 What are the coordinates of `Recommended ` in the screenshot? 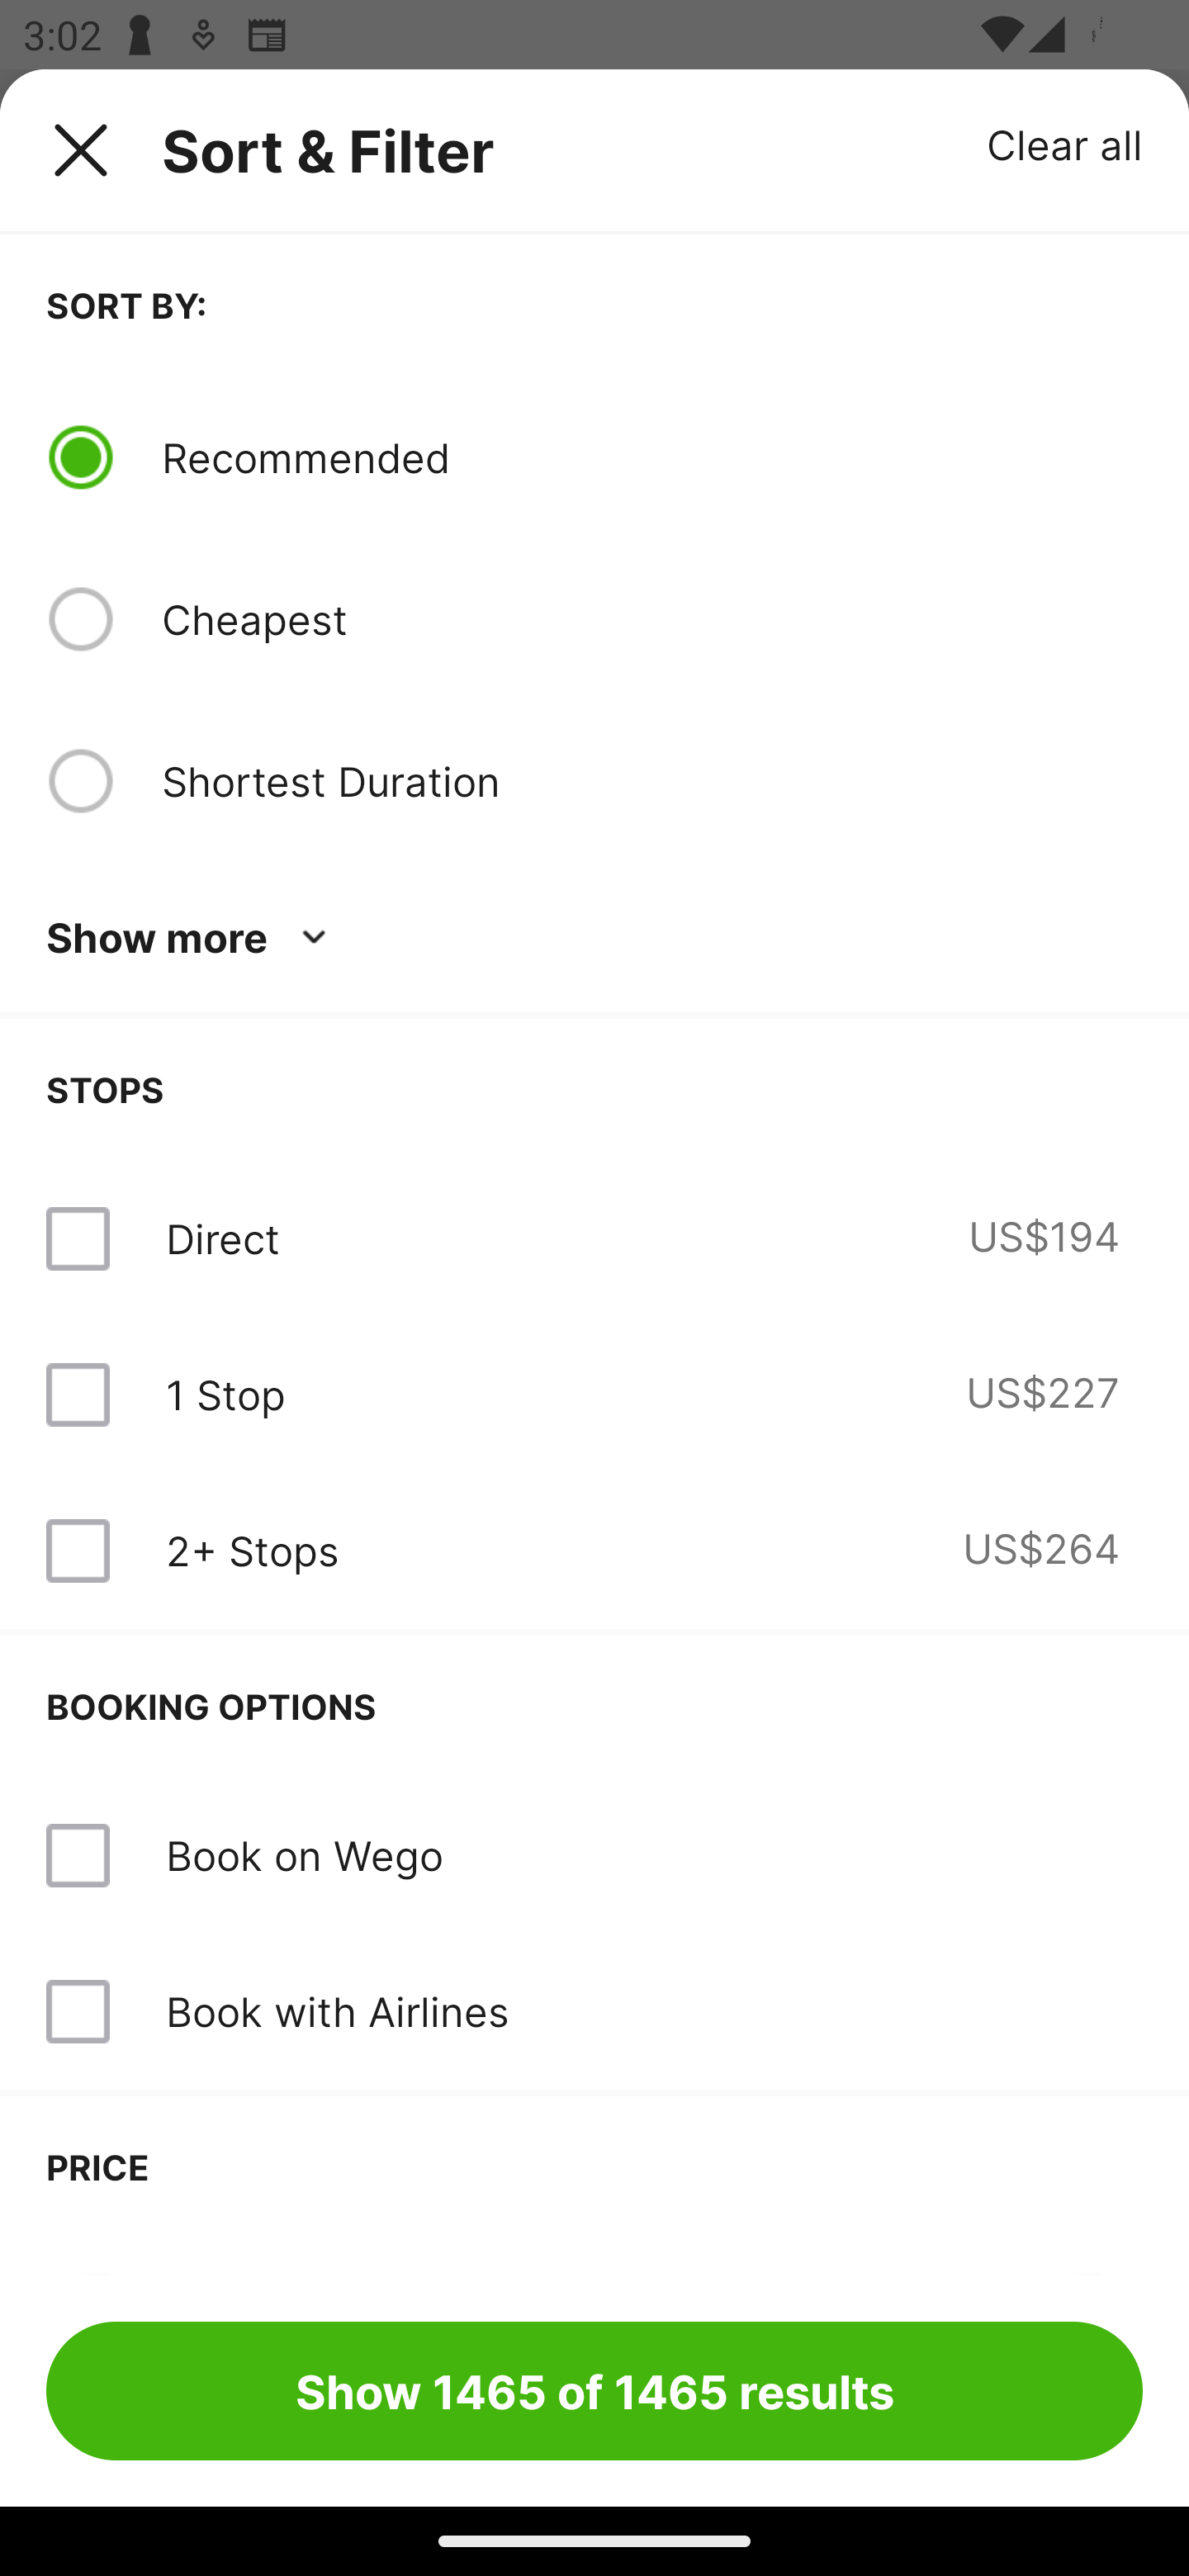 It's located at (651, 457).